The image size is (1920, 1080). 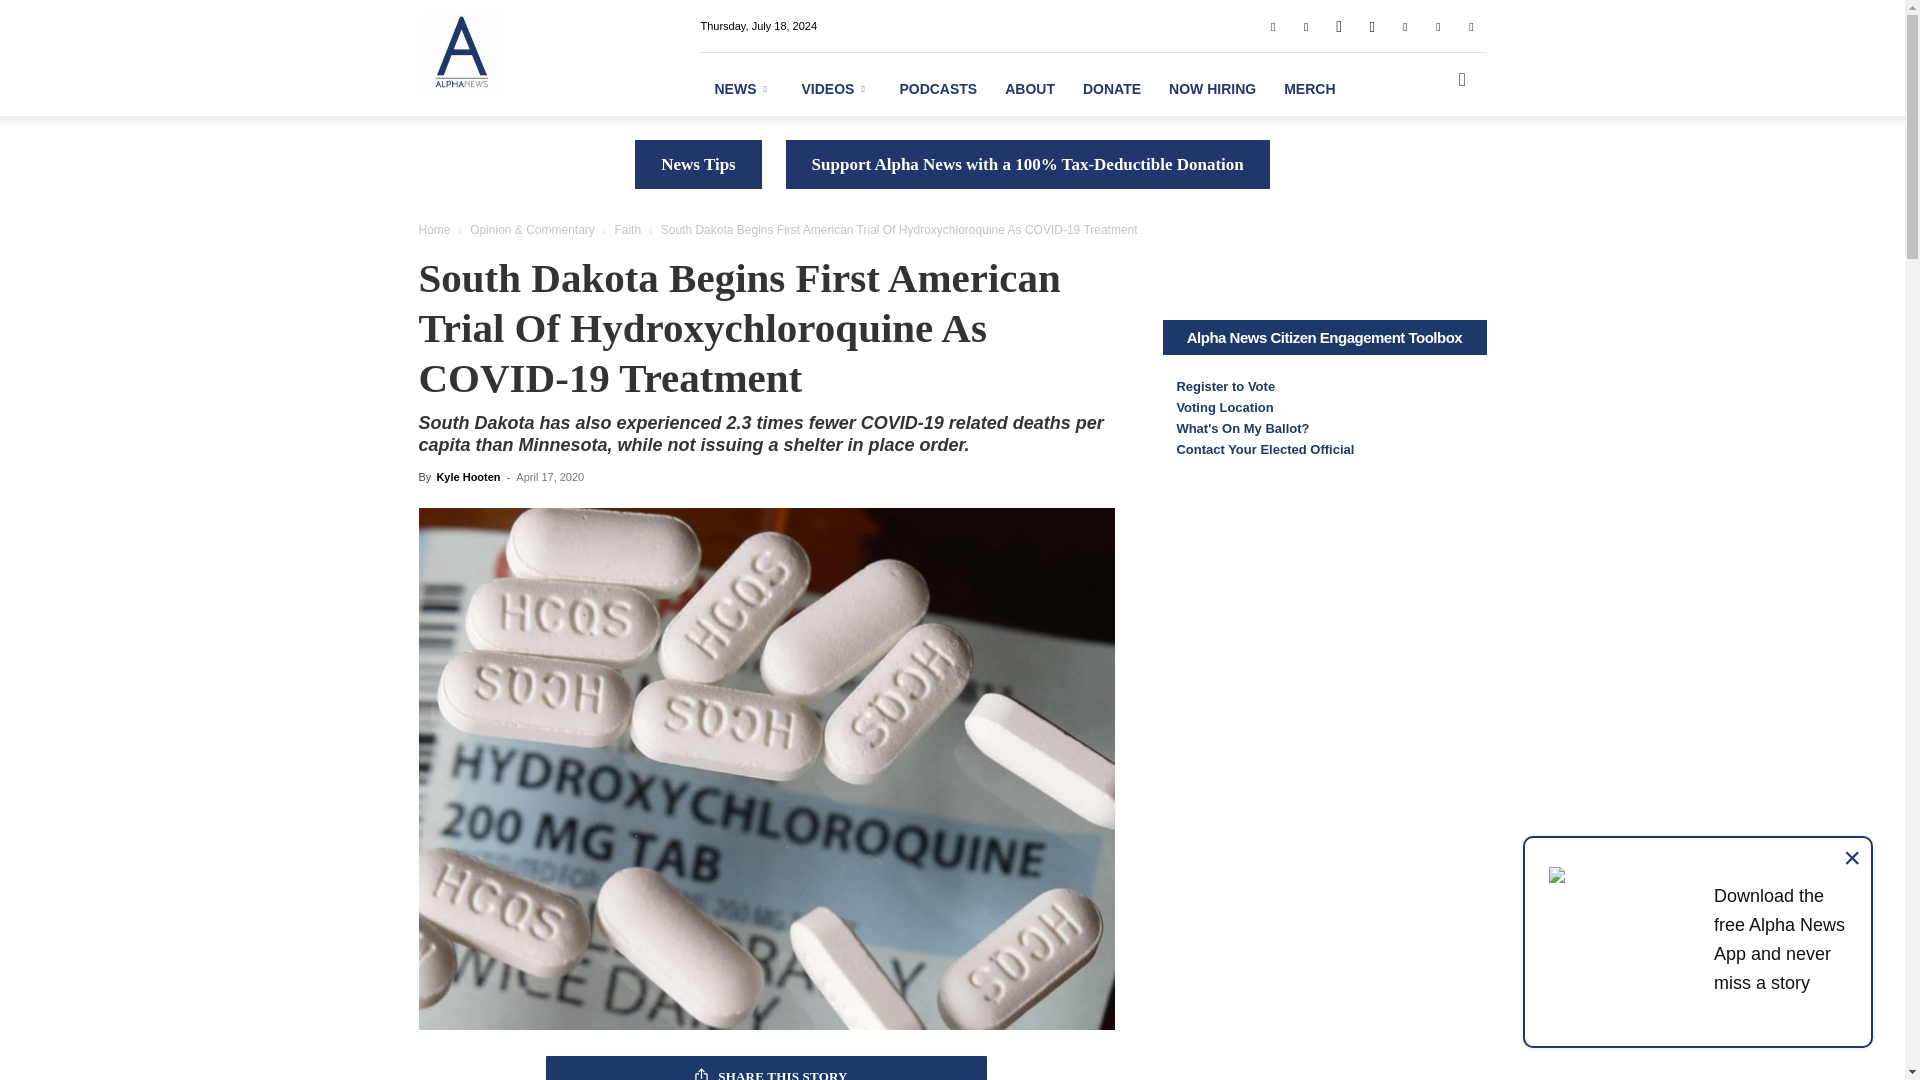 I want to click on NEWS, so click(x=744, y=88).